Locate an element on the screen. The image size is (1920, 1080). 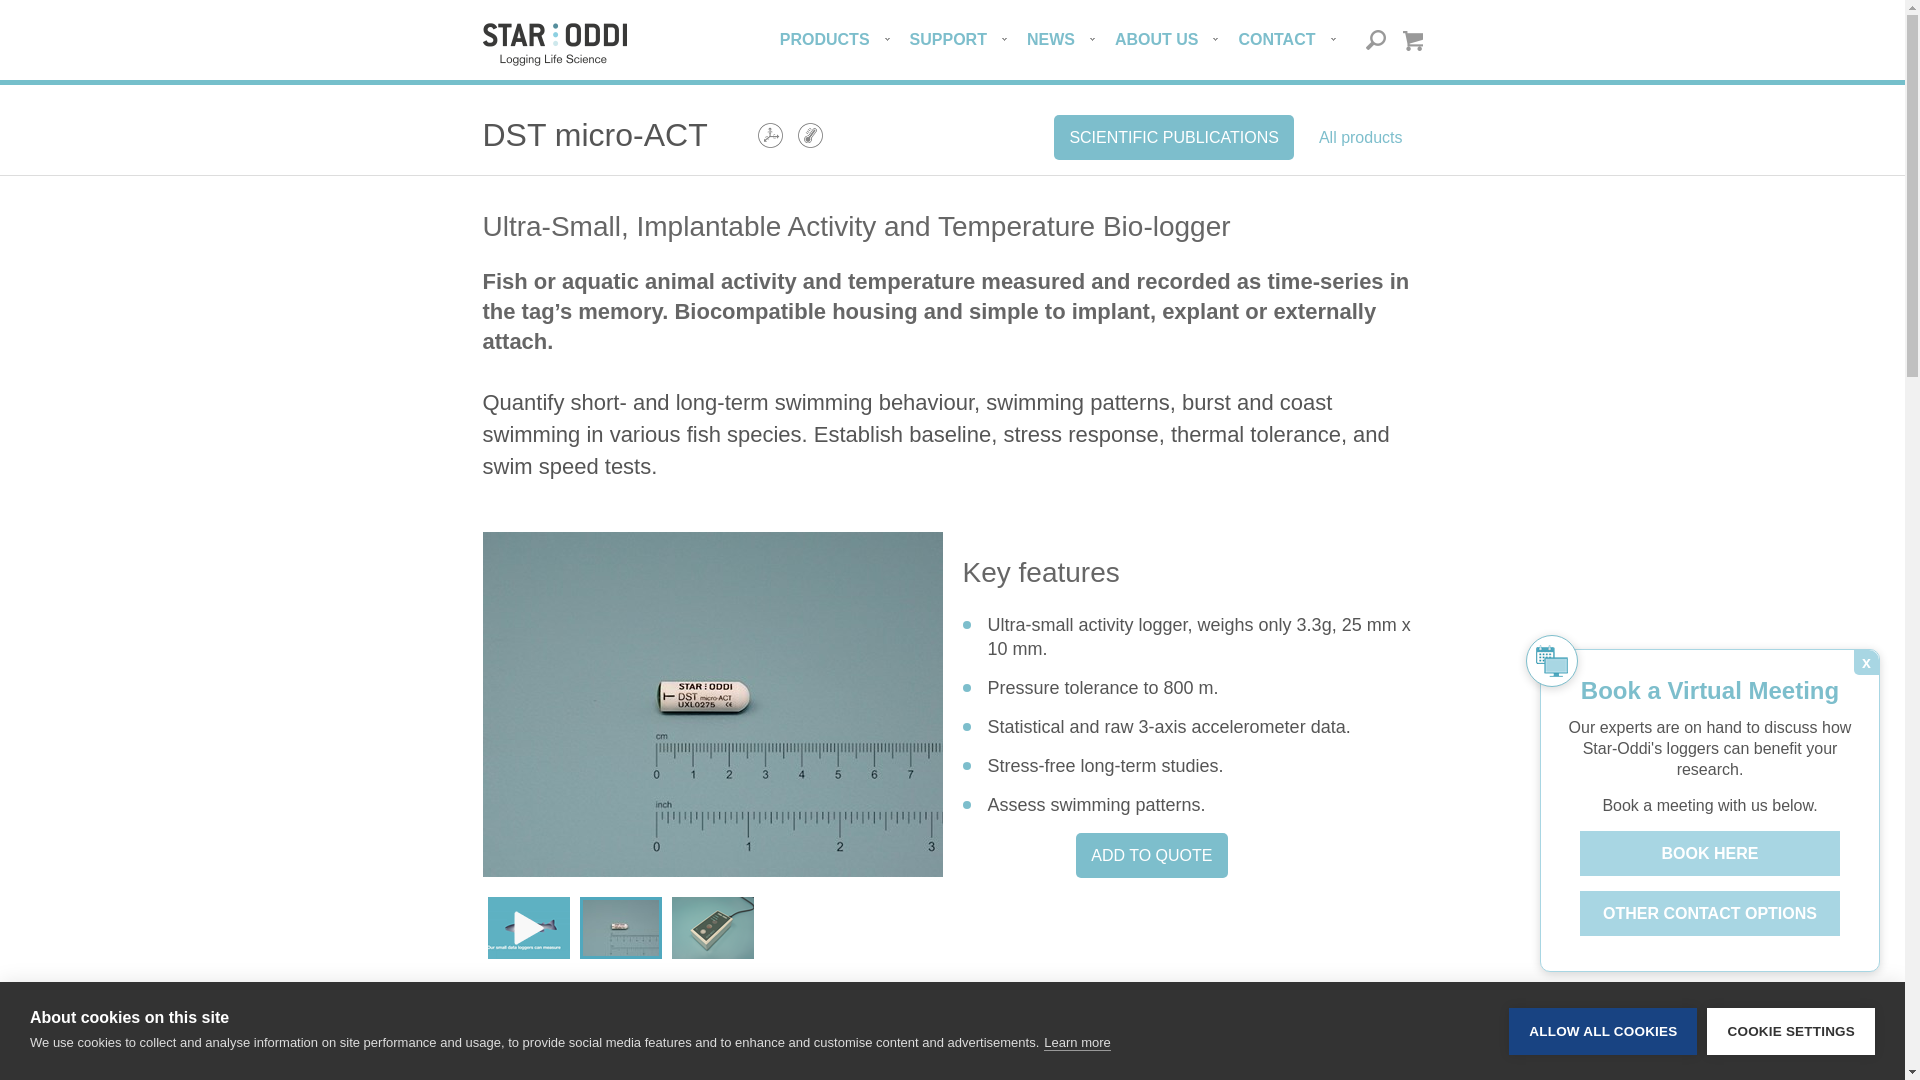
PRODUCTS is located at coordinates (842, 39).